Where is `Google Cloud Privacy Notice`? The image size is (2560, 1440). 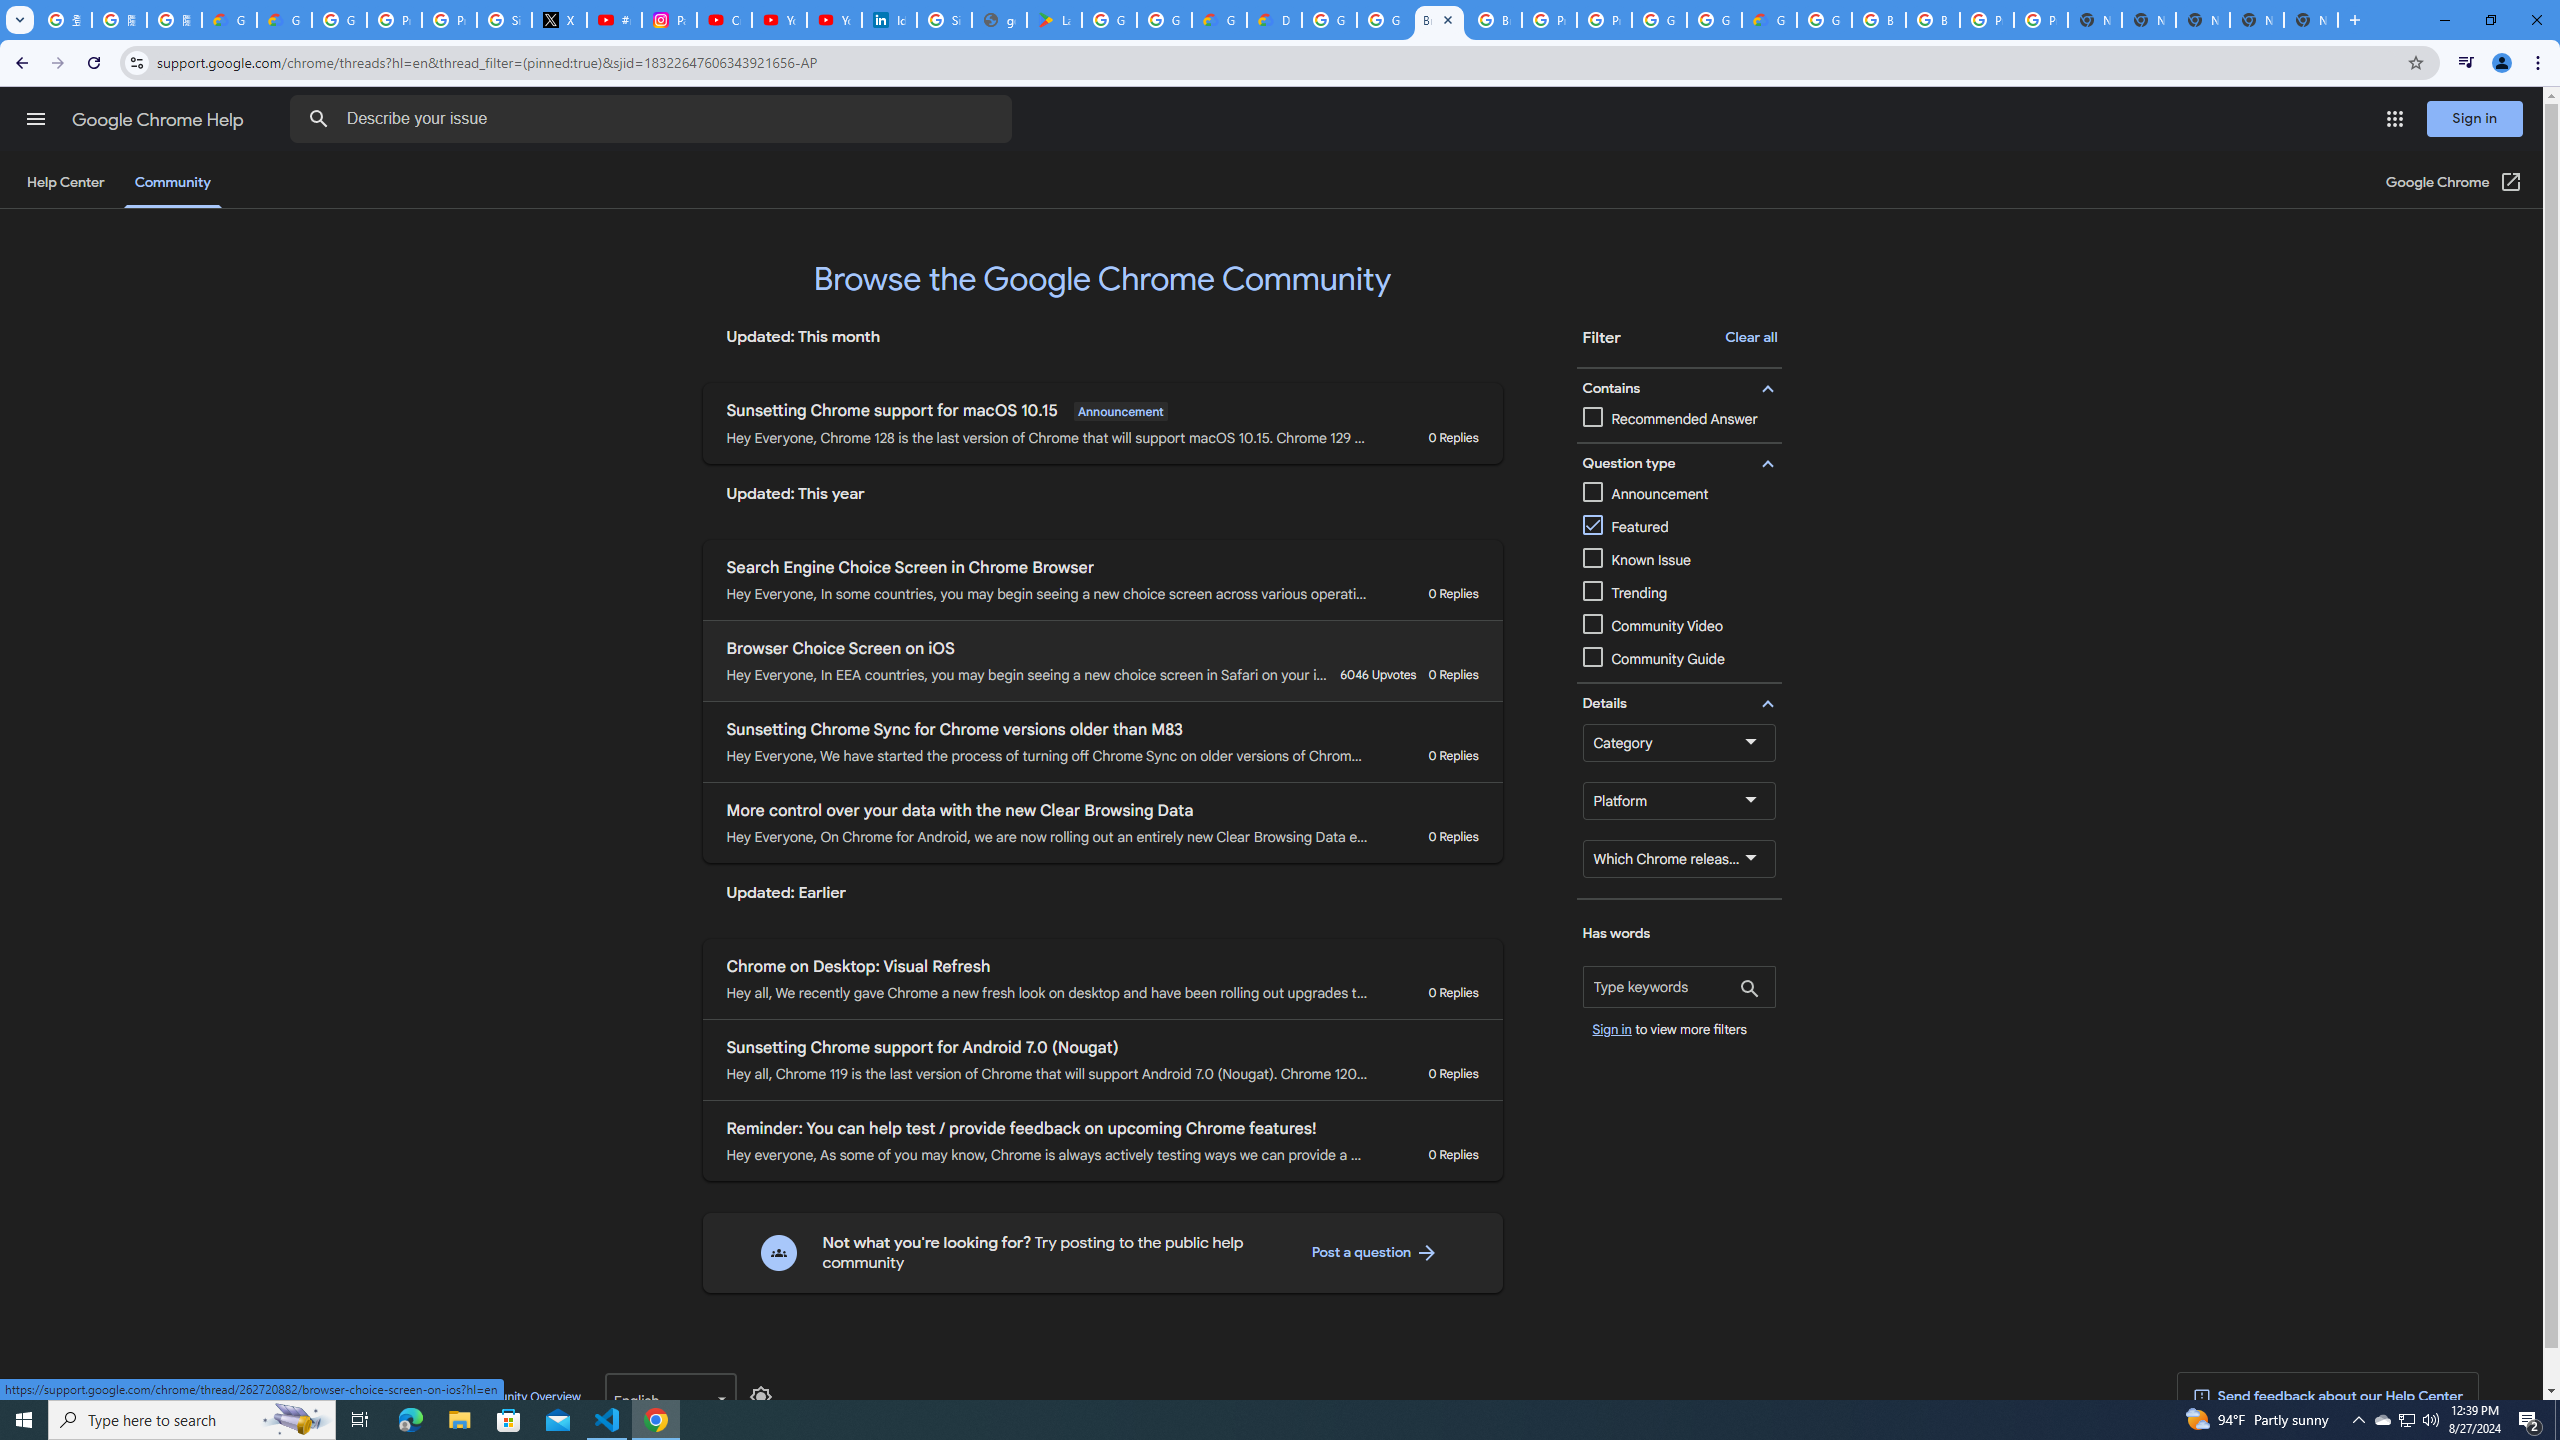 Google Cloud Privacy Notice is located at coordinates (229, 20).